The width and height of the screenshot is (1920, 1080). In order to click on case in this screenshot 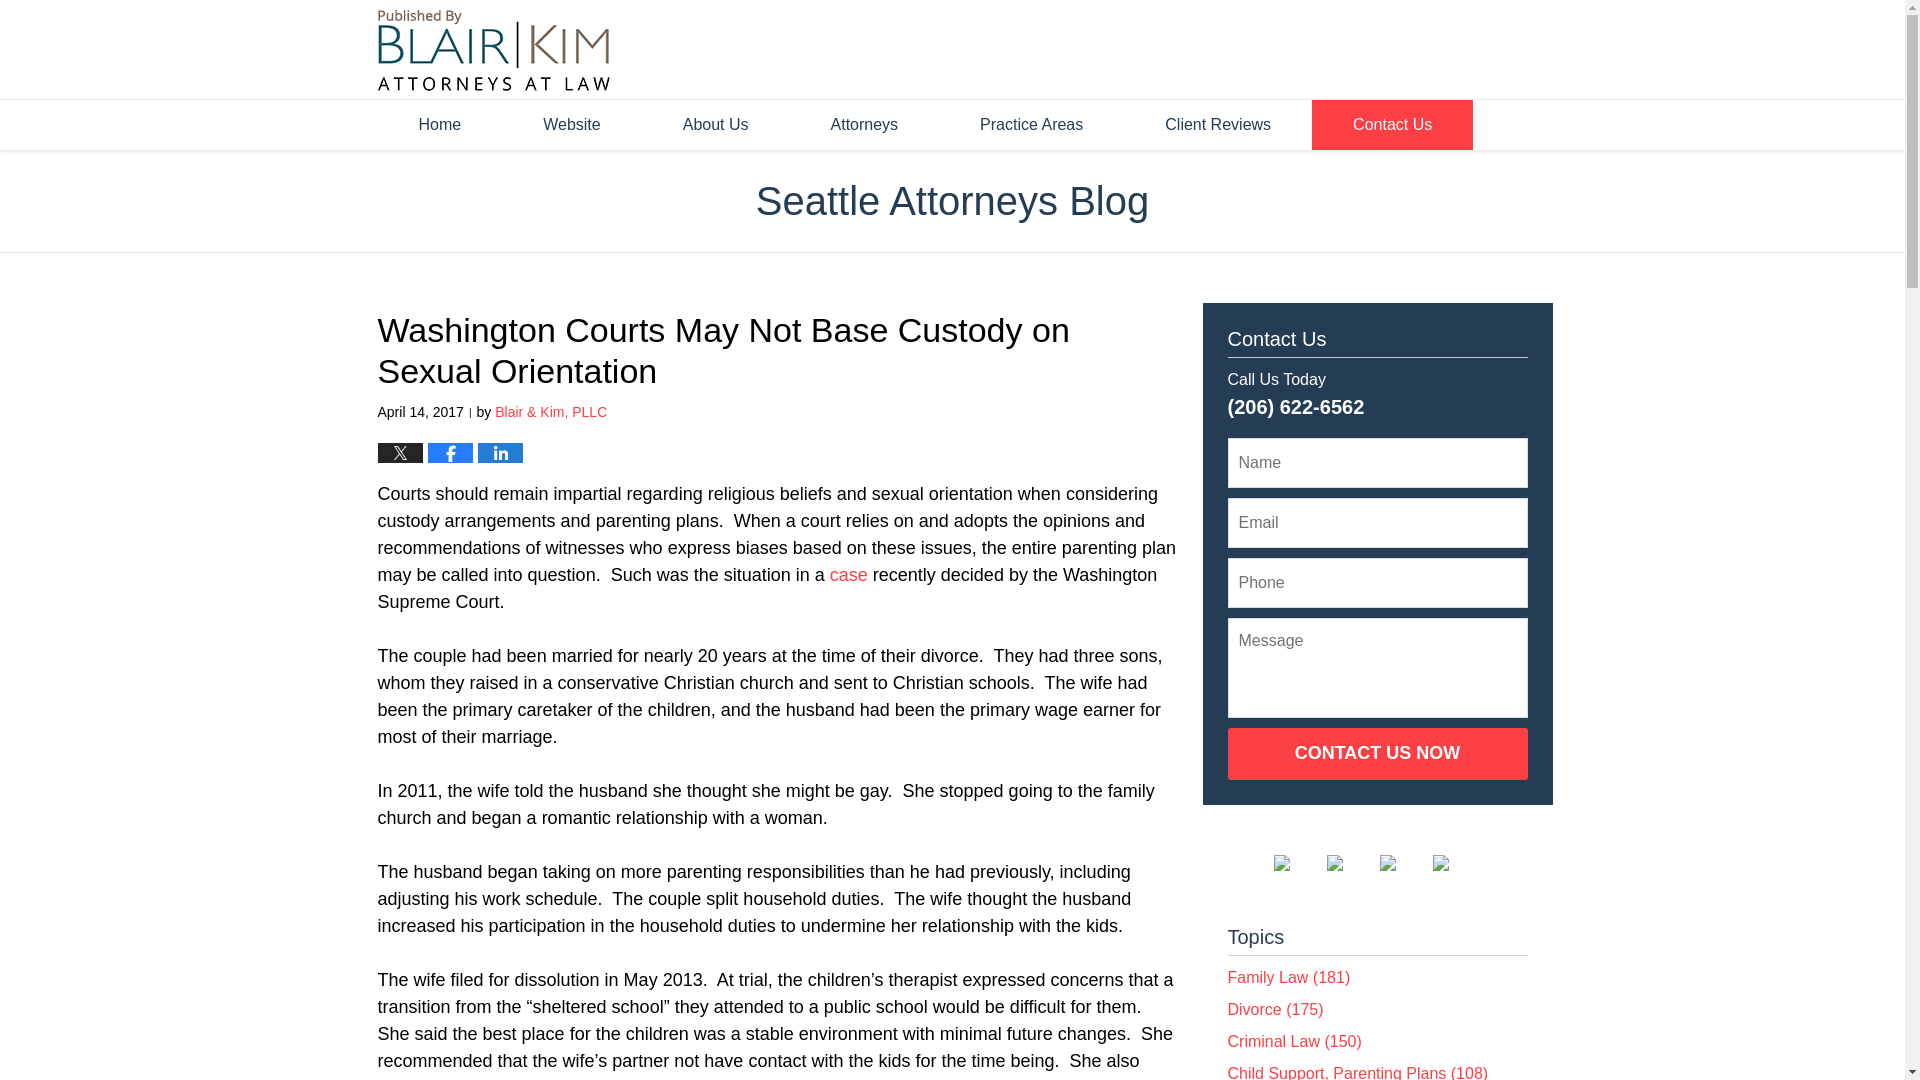, I will do `click(848, 574)`.